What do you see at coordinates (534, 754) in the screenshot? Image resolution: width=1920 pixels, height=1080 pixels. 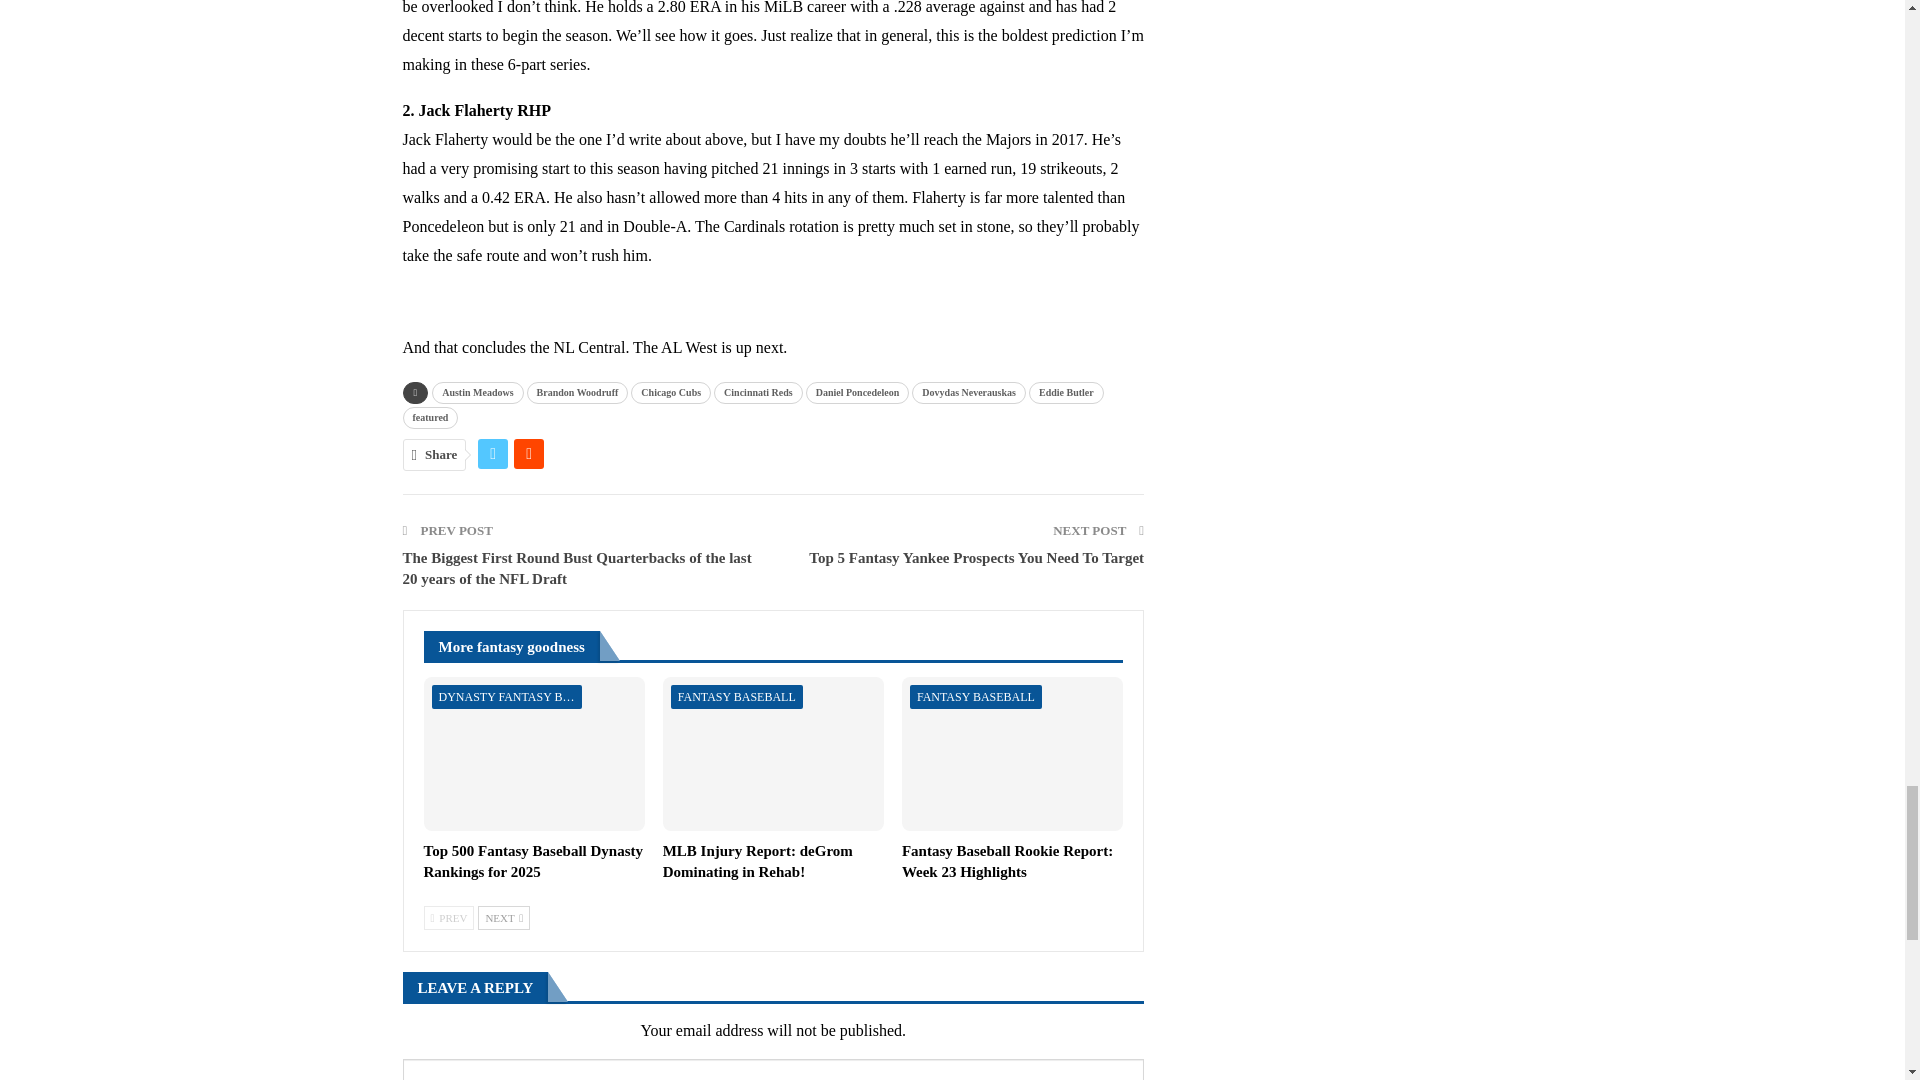 I see `Top 500 Fantasy Baseball Dynasty Rankings for 2025` at bounding box center [534, 754].